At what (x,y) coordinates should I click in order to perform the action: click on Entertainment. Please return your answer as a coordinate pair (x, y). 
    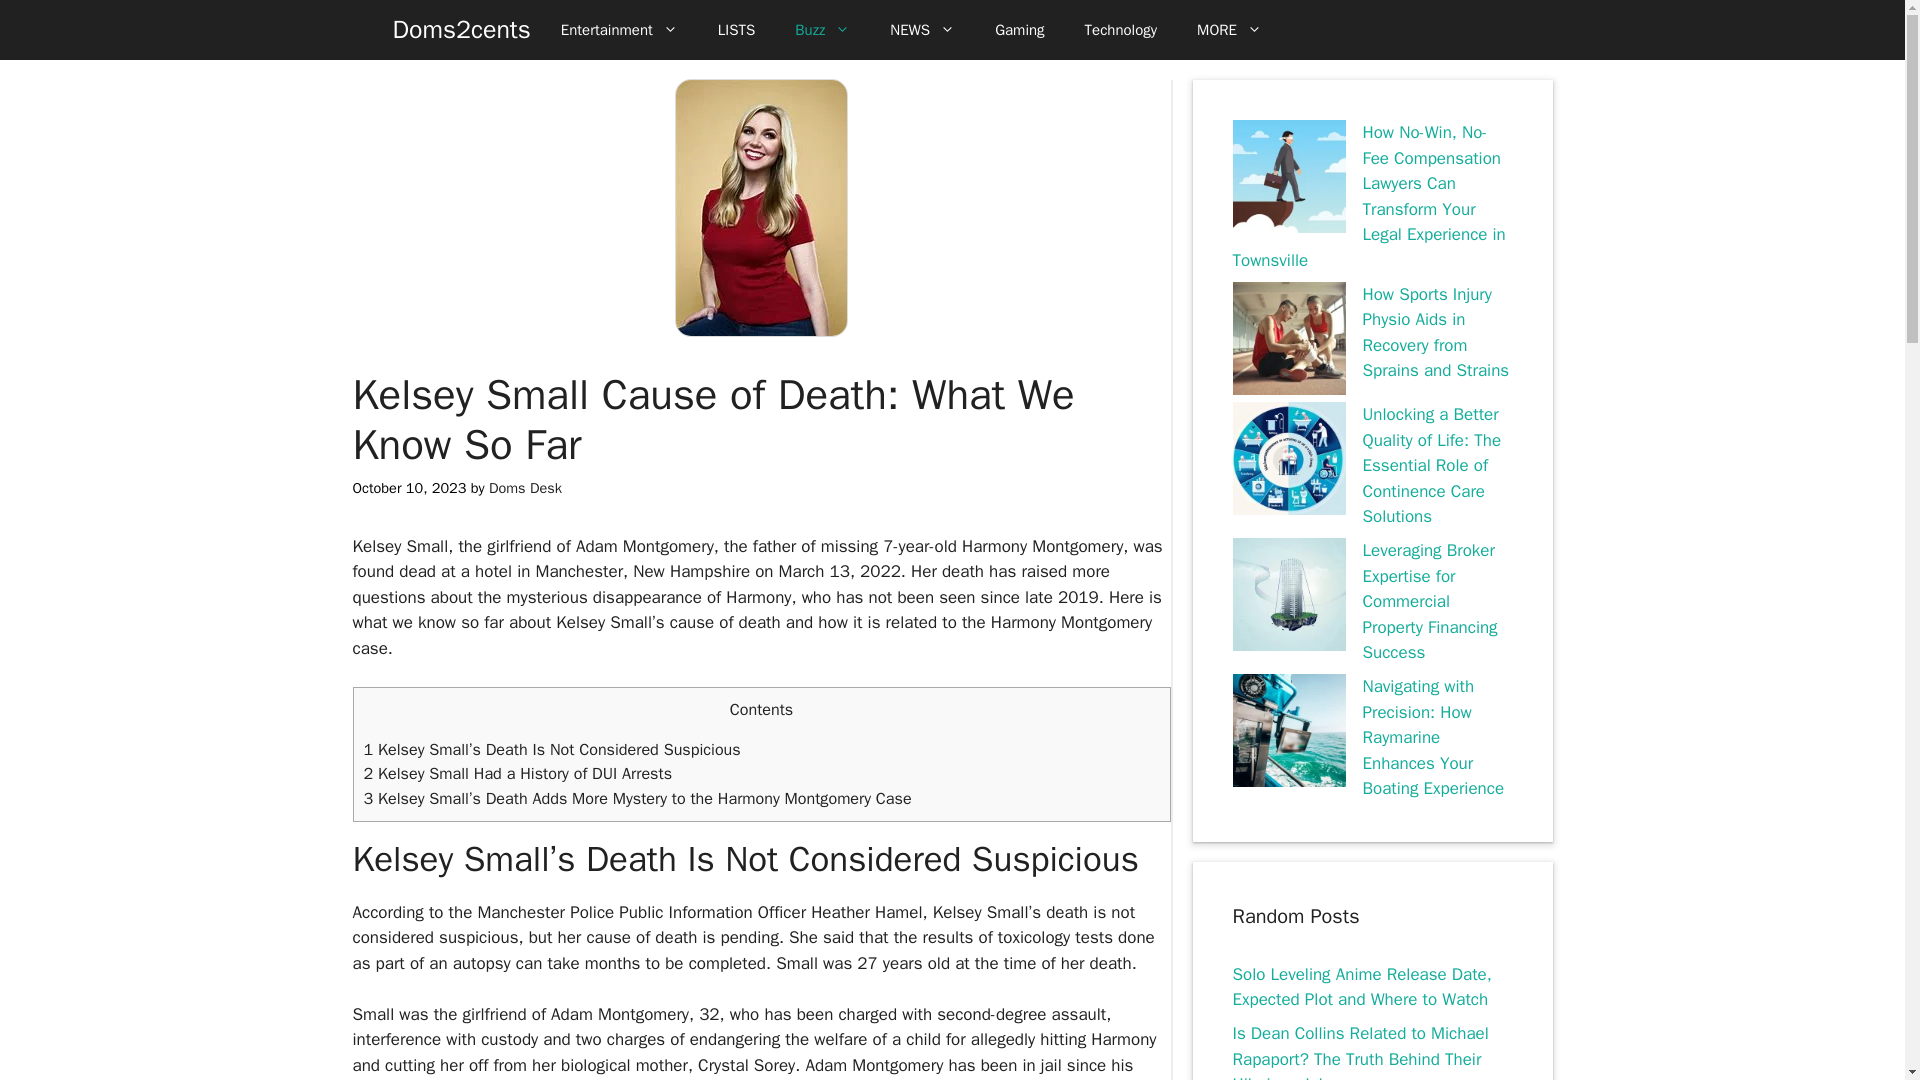
    Looking at the image, I should click on (620, 30).